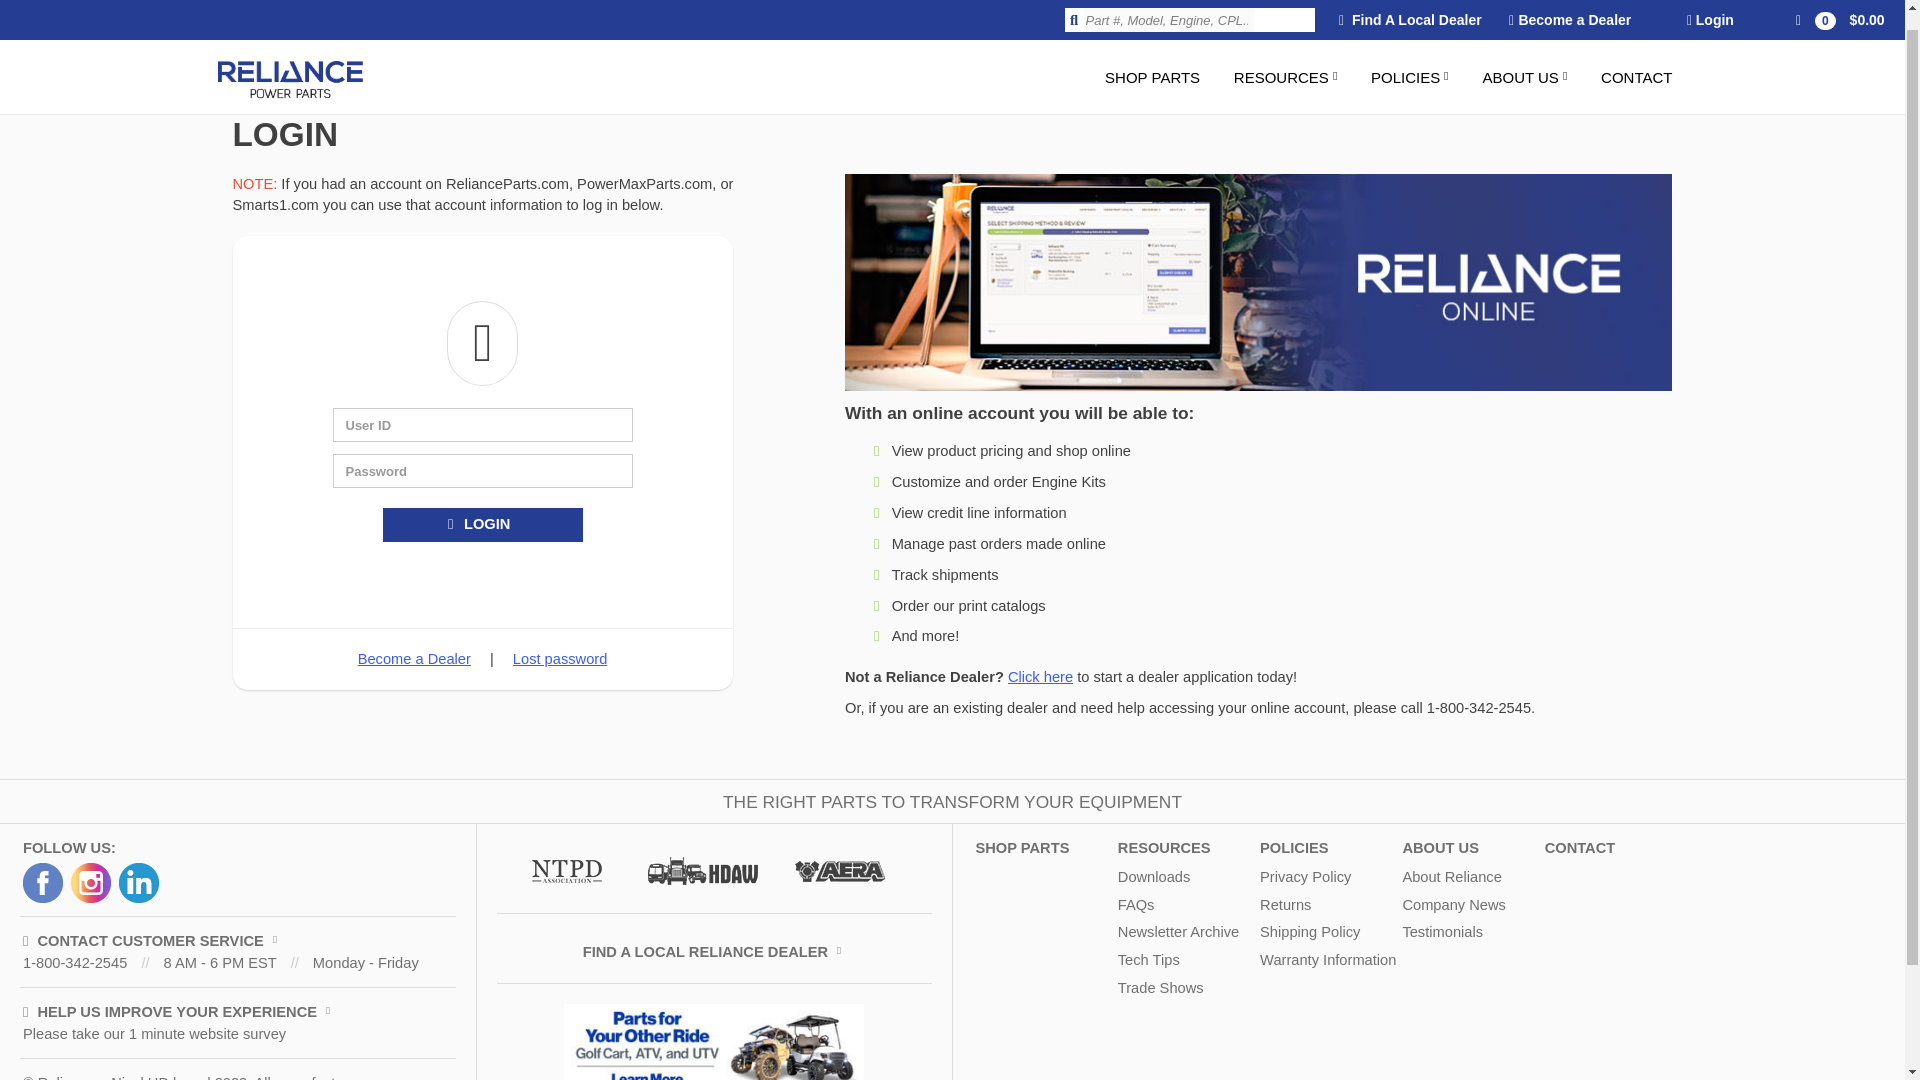 This screenshot has width=1920, height=1080. Describe the element at coordinates (1828, 1026) in the screenshot. I see `Opens a widget where you can find more information` at that location.